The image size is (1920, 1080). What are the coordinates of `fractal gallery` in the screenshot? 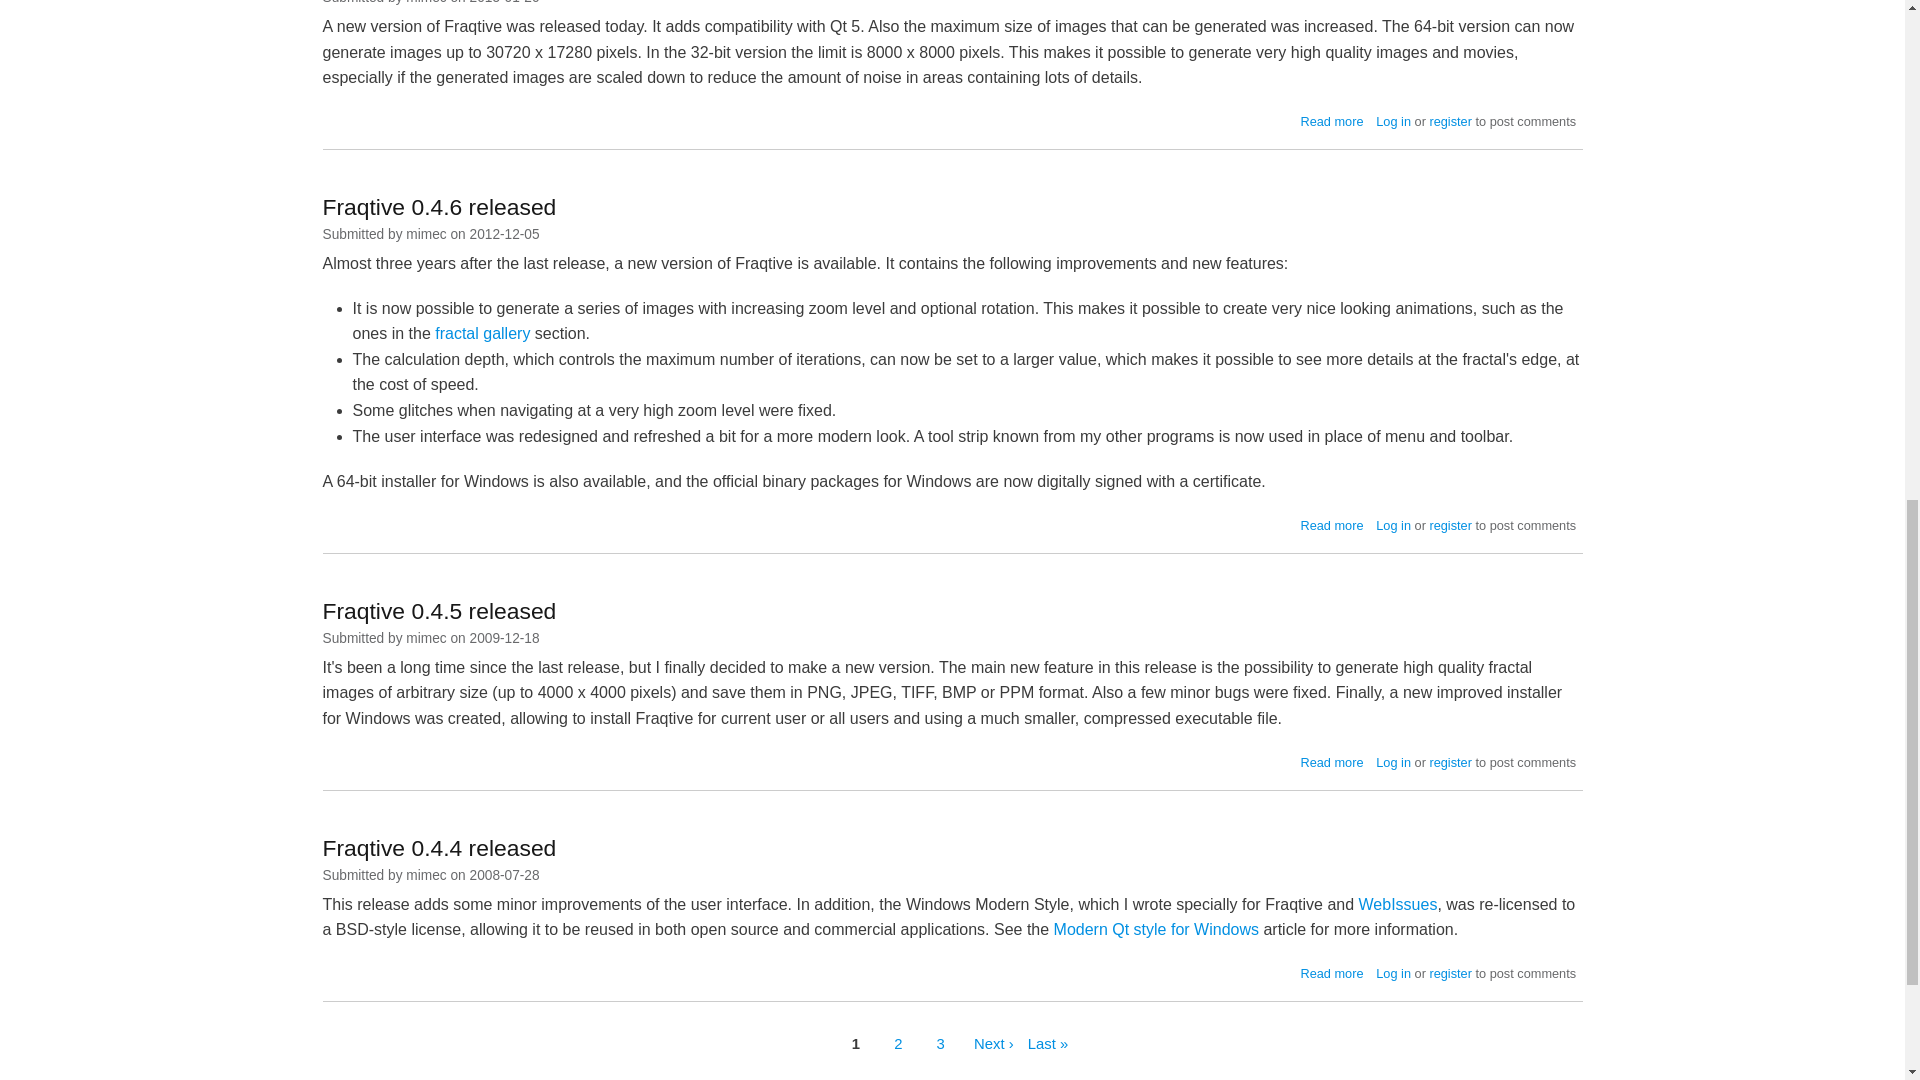 It's located at (1331, 972).